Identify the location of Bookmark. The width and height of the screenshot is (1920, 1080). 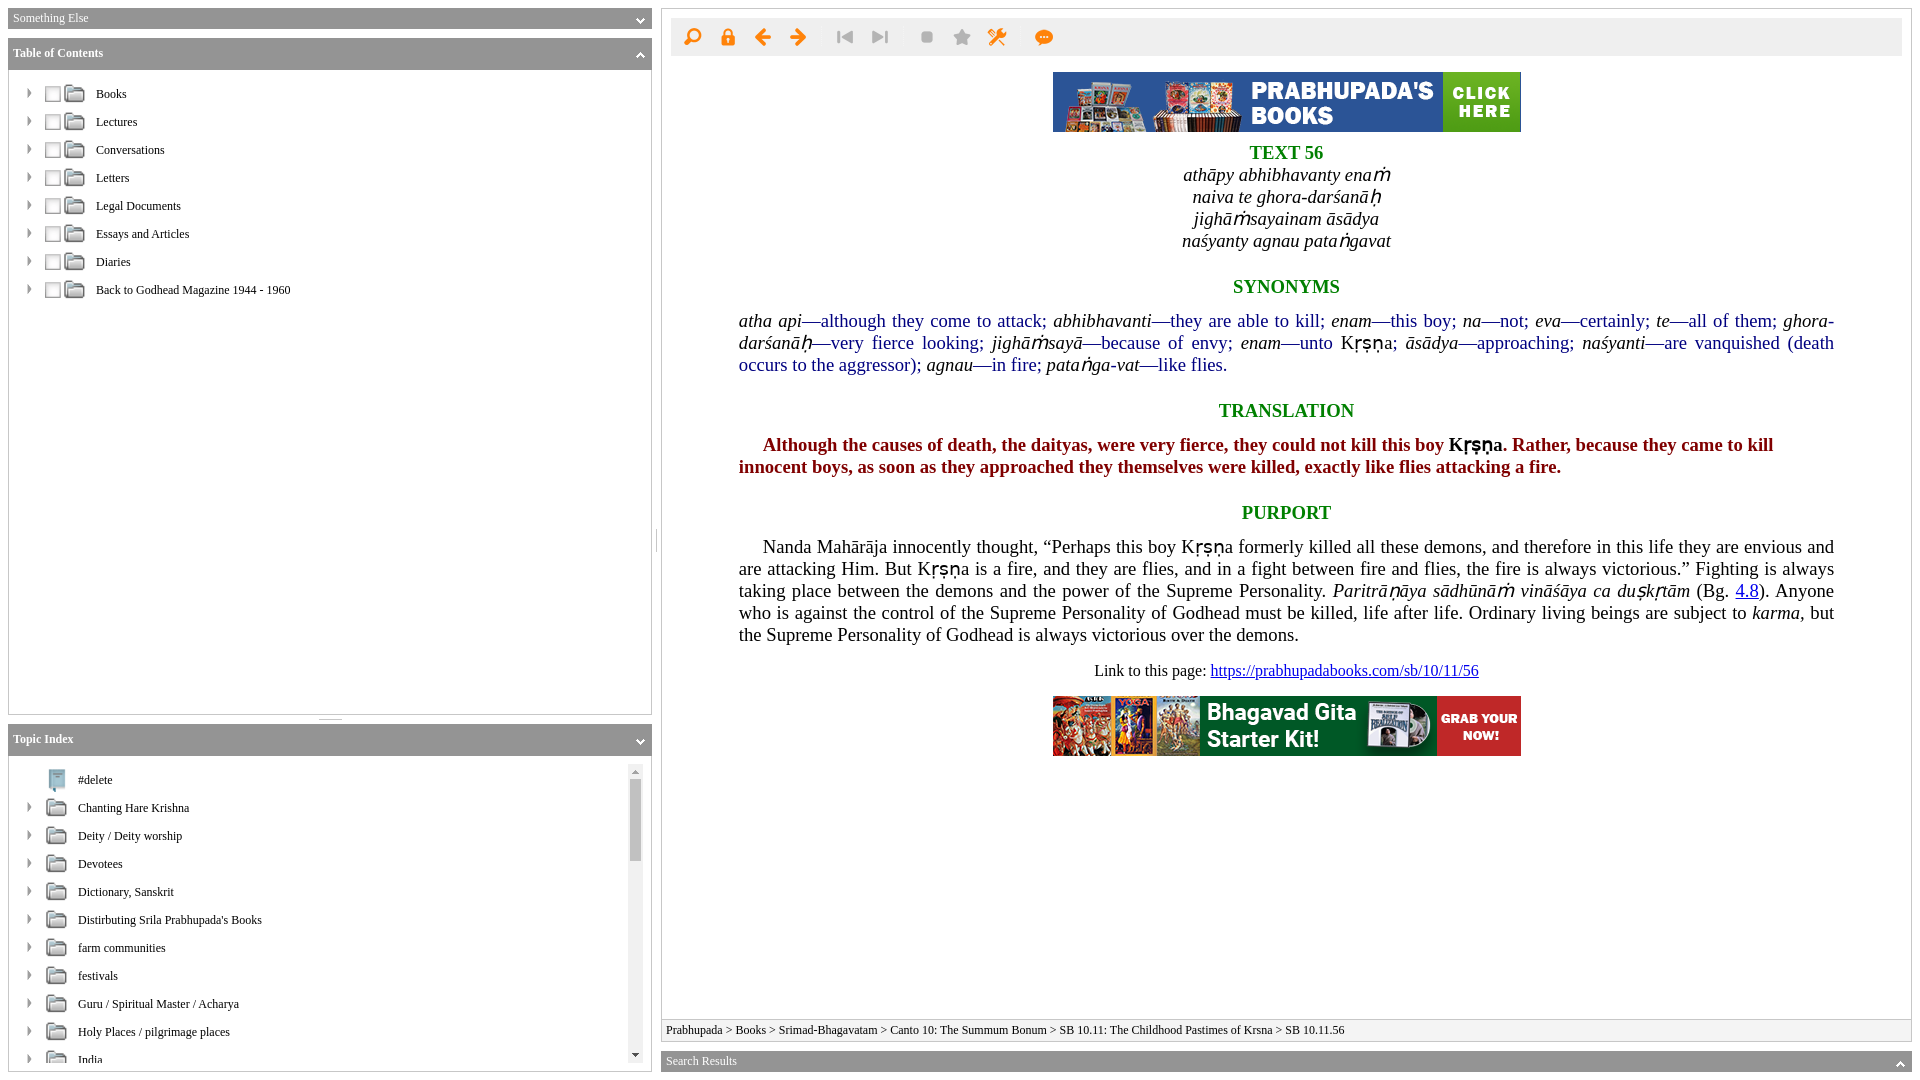
(962, 36).